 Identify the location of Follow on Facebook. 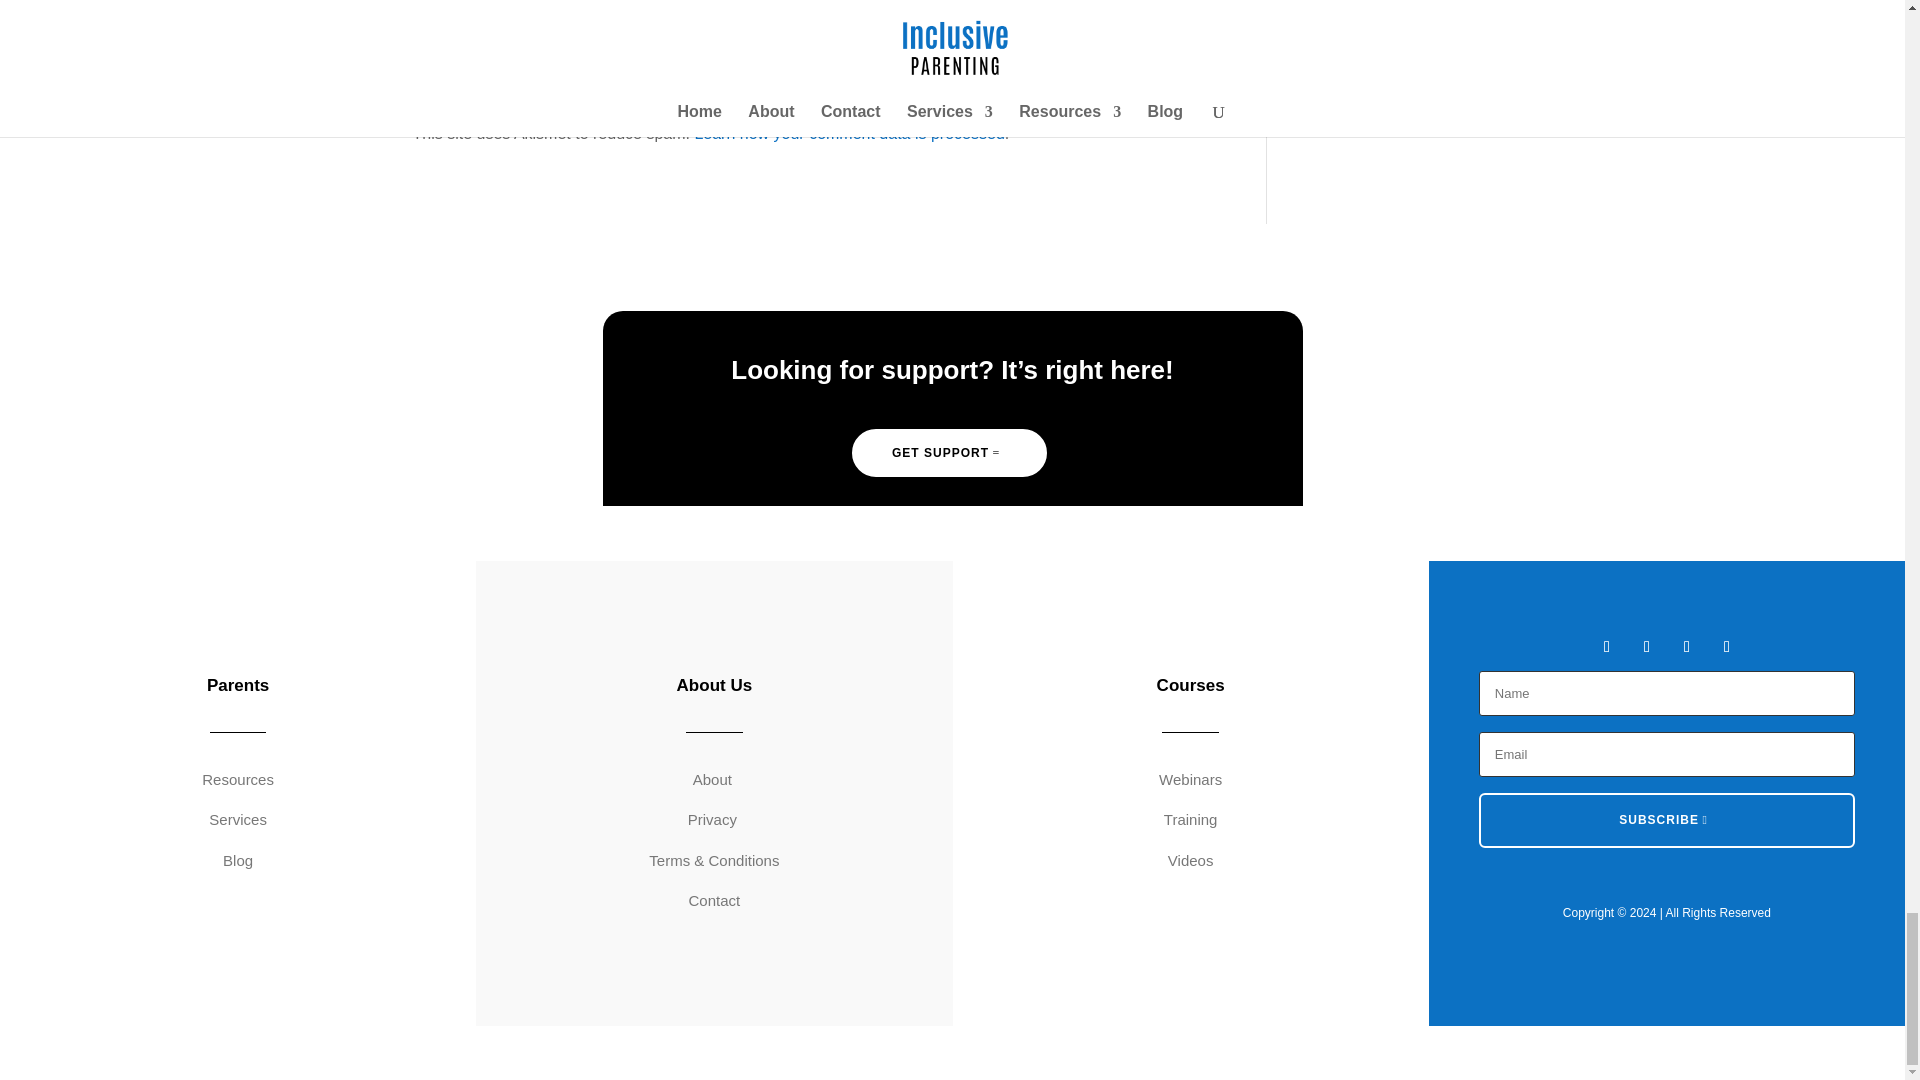
(1606, 646).